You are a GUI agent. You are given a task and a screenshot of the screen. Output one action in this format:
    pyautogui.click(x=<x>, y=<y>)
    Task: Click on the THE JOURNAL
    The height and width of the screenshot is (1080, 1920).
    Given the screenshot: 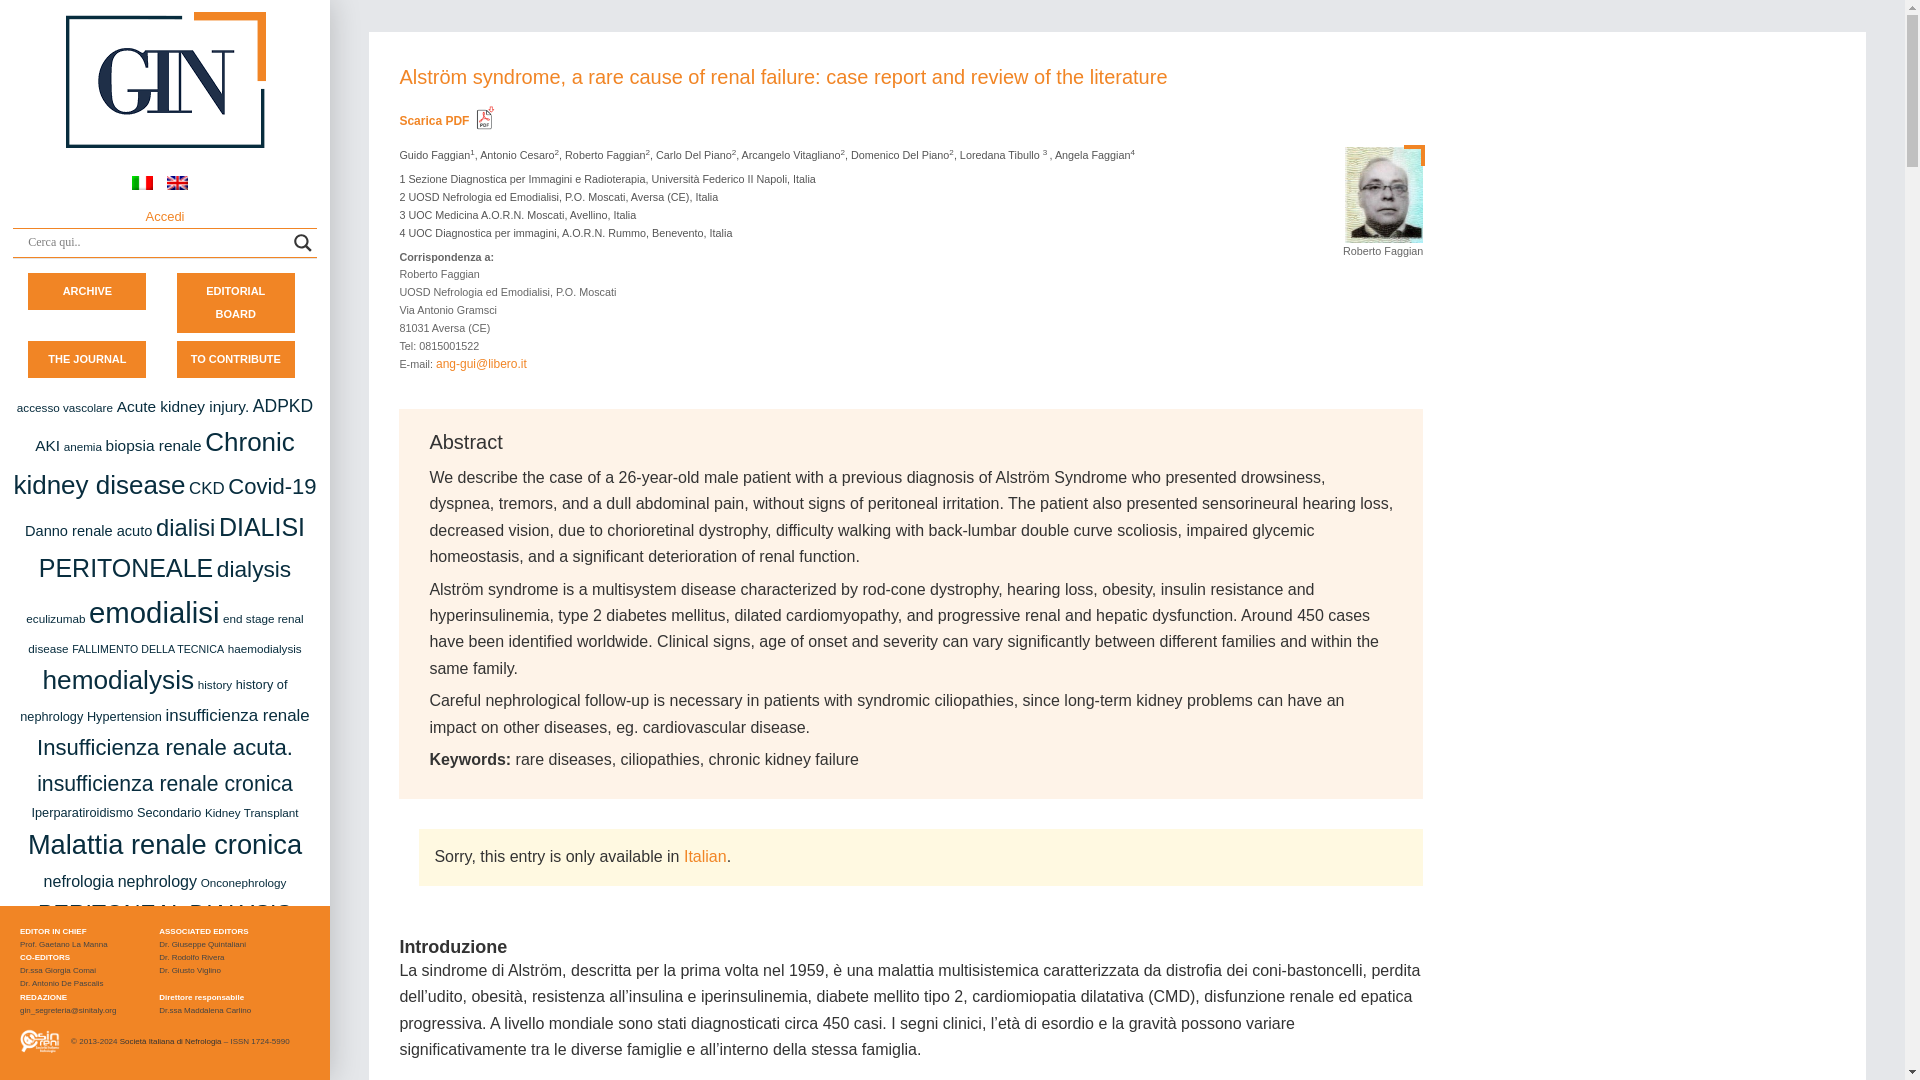 What is the action you would take?
    pyautogui.click(x=87, y=358)
    